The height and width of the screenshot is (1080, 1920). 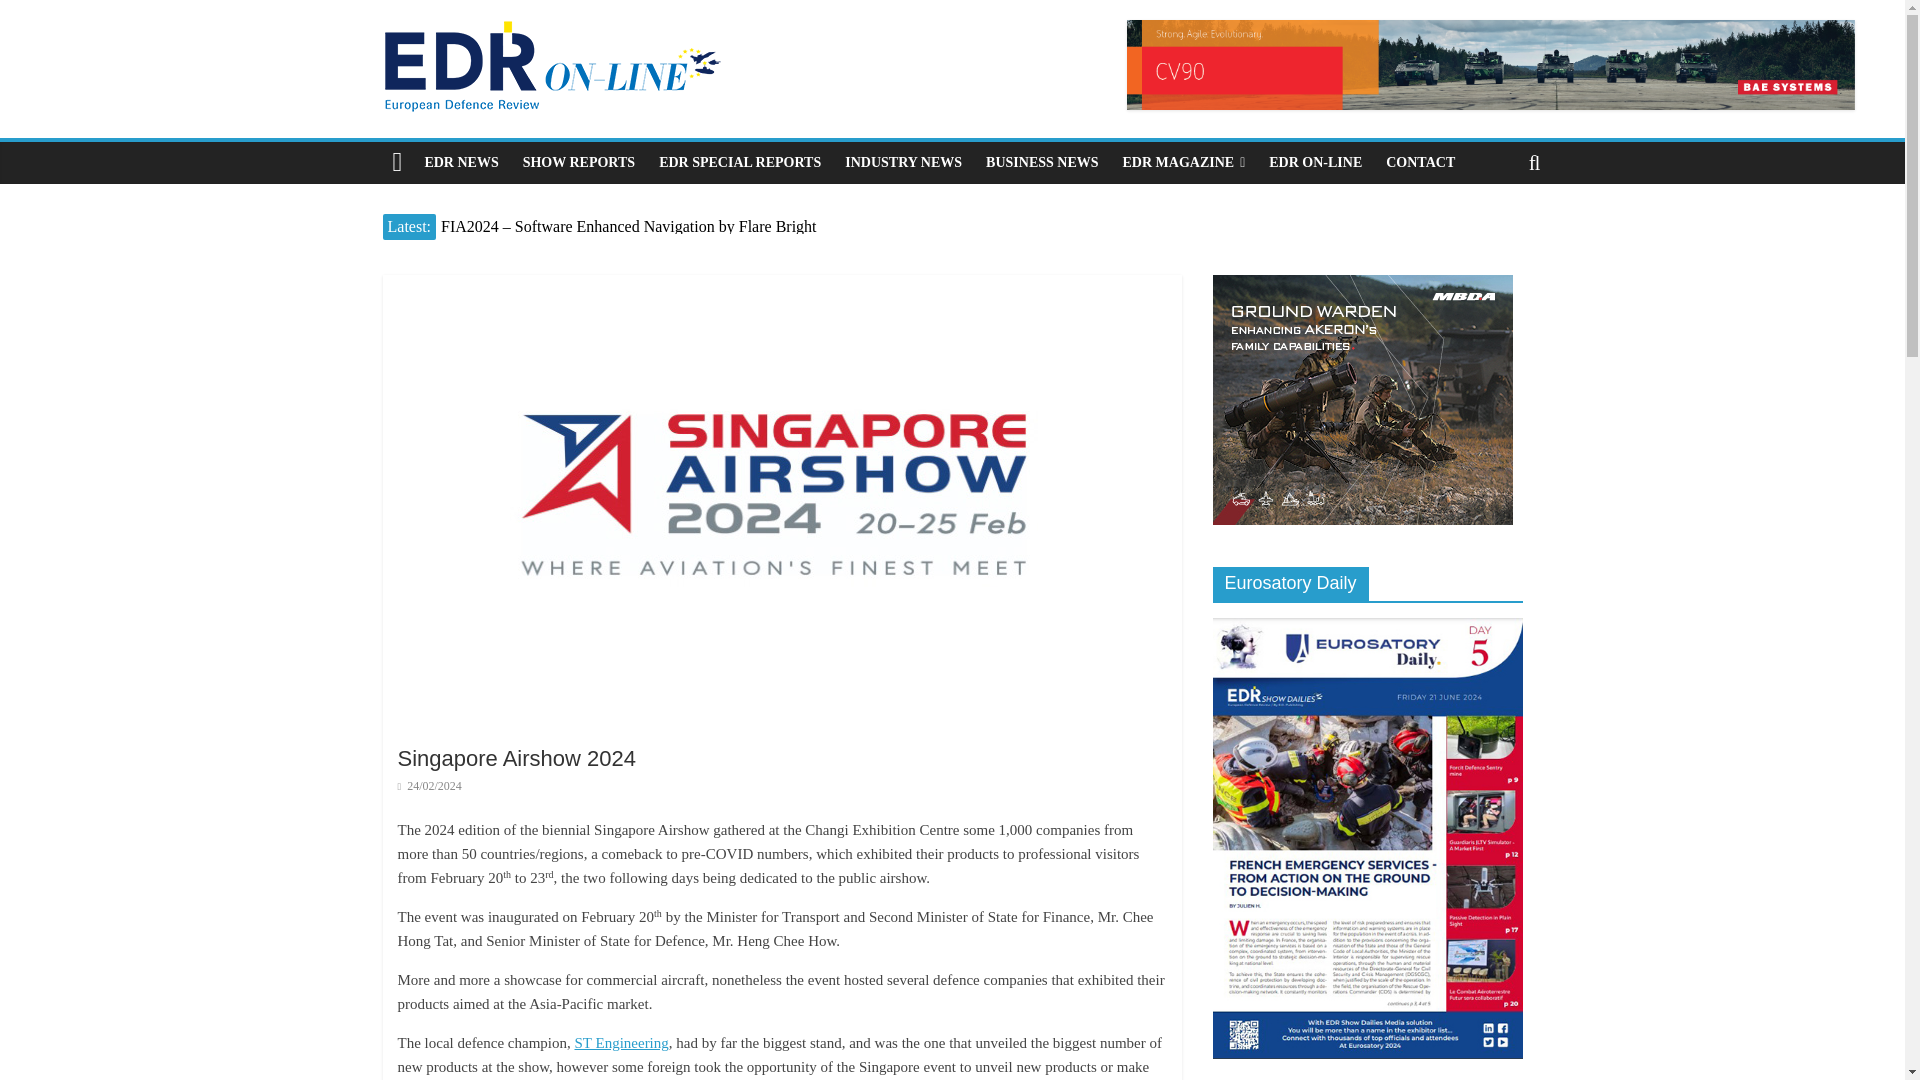 What do you see at coordinates (621, 1042) in the screenshot?
I see `ST Engineering` at bounding box center [621, 1042].